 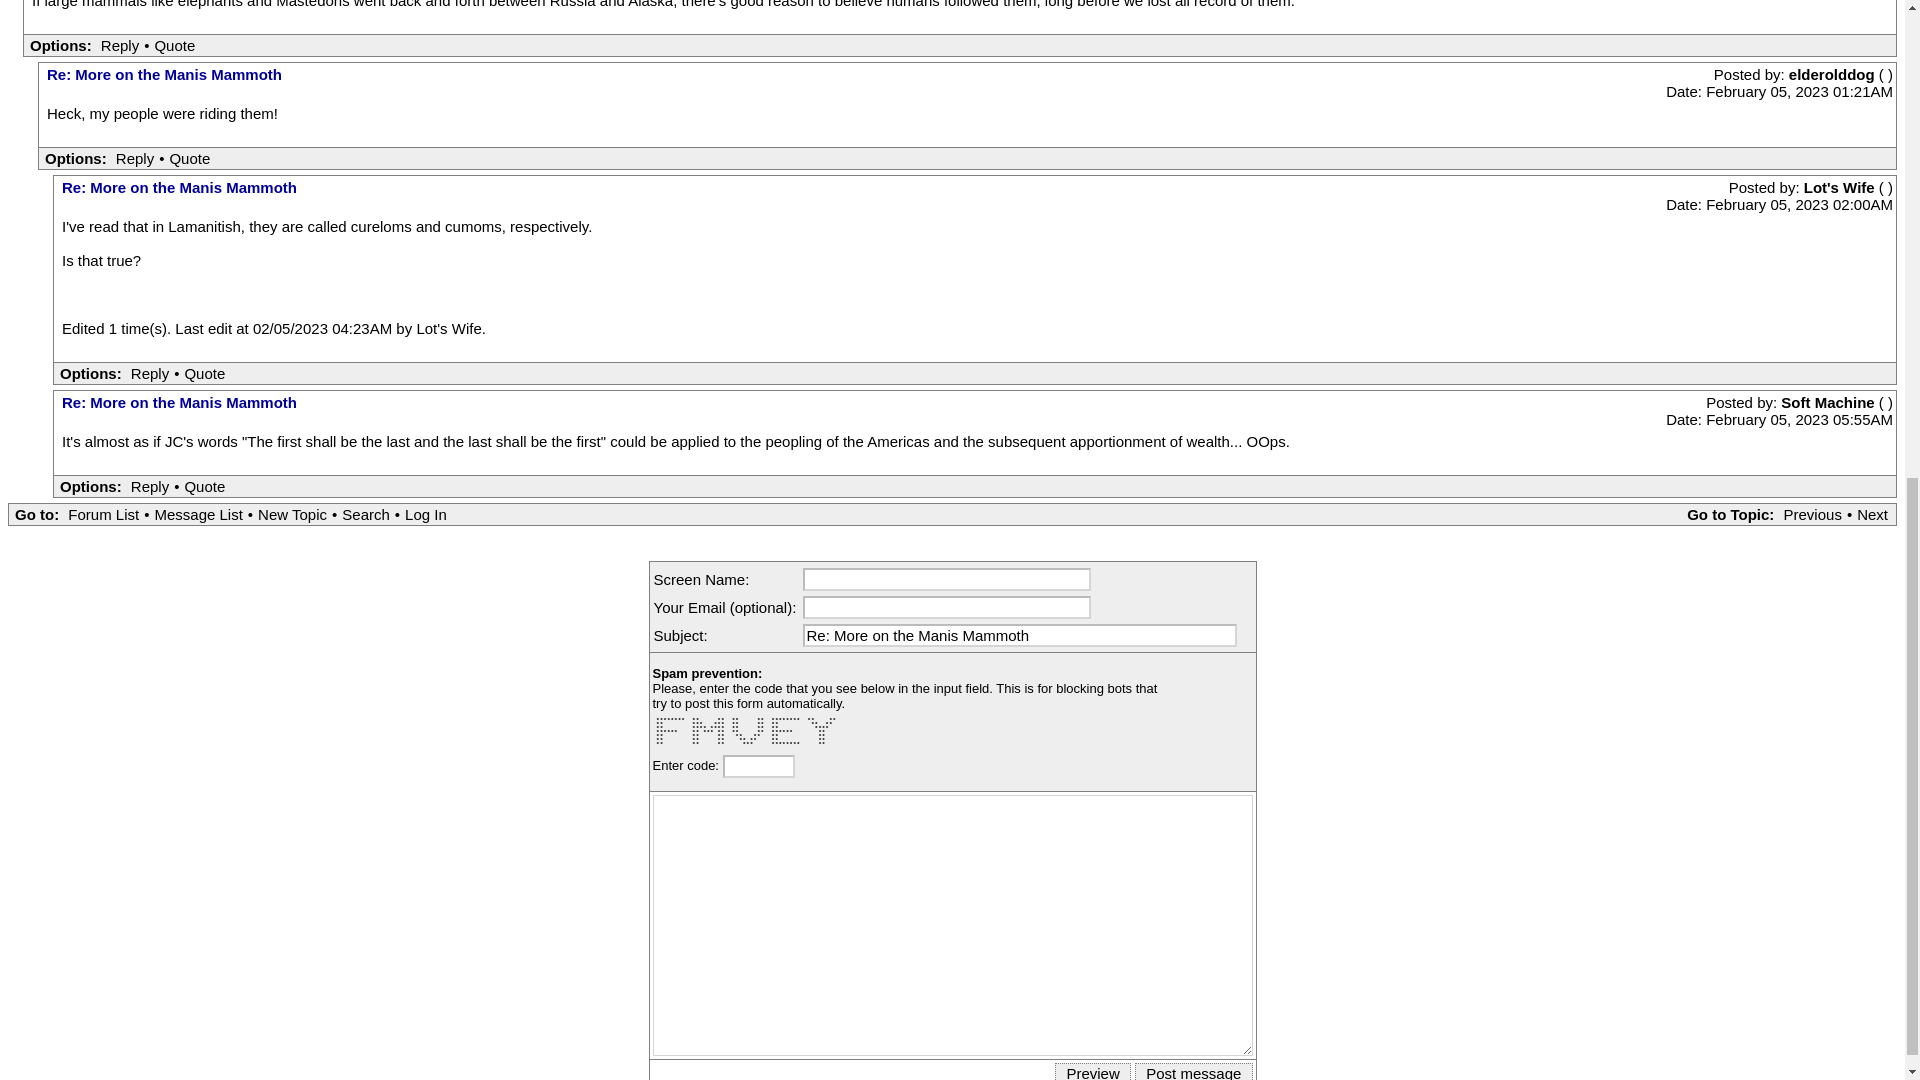 I want to click on Re: More on the Manis Mammoth, so click(x=1020, y=634).